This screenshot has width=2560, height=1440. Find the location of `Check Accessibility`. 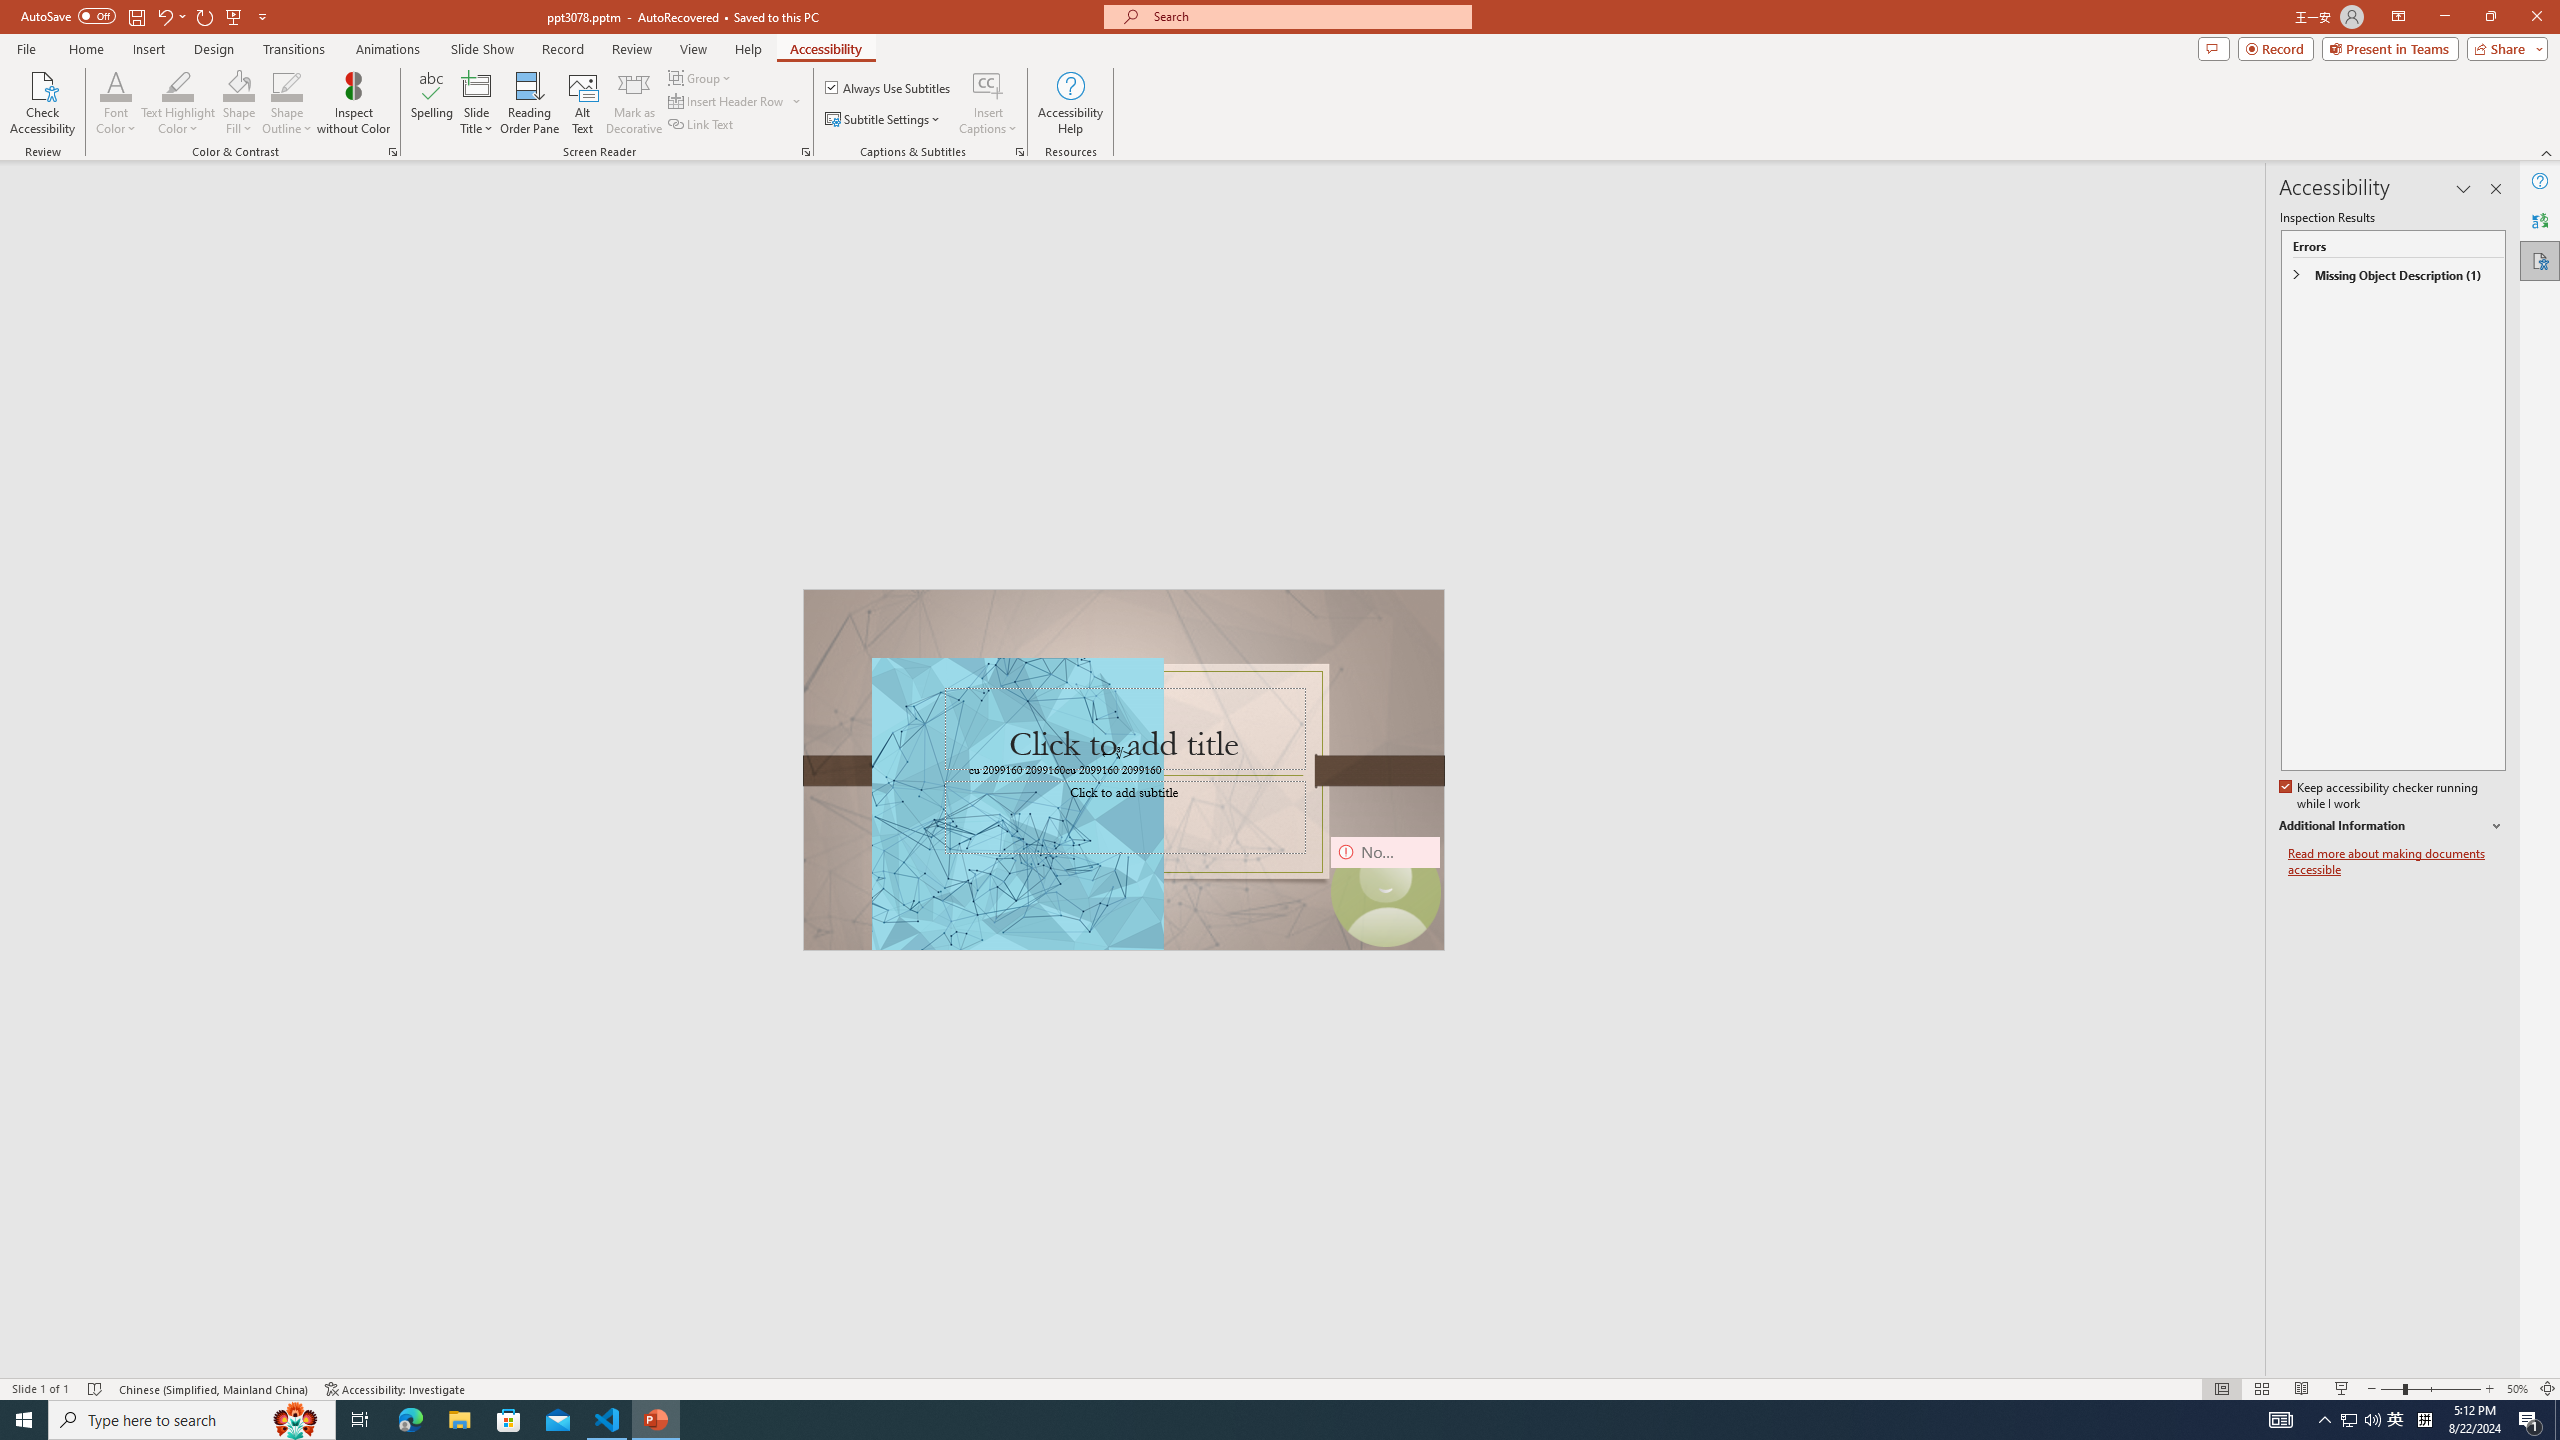

Check Accessibility is located at coordinates (42, 103).